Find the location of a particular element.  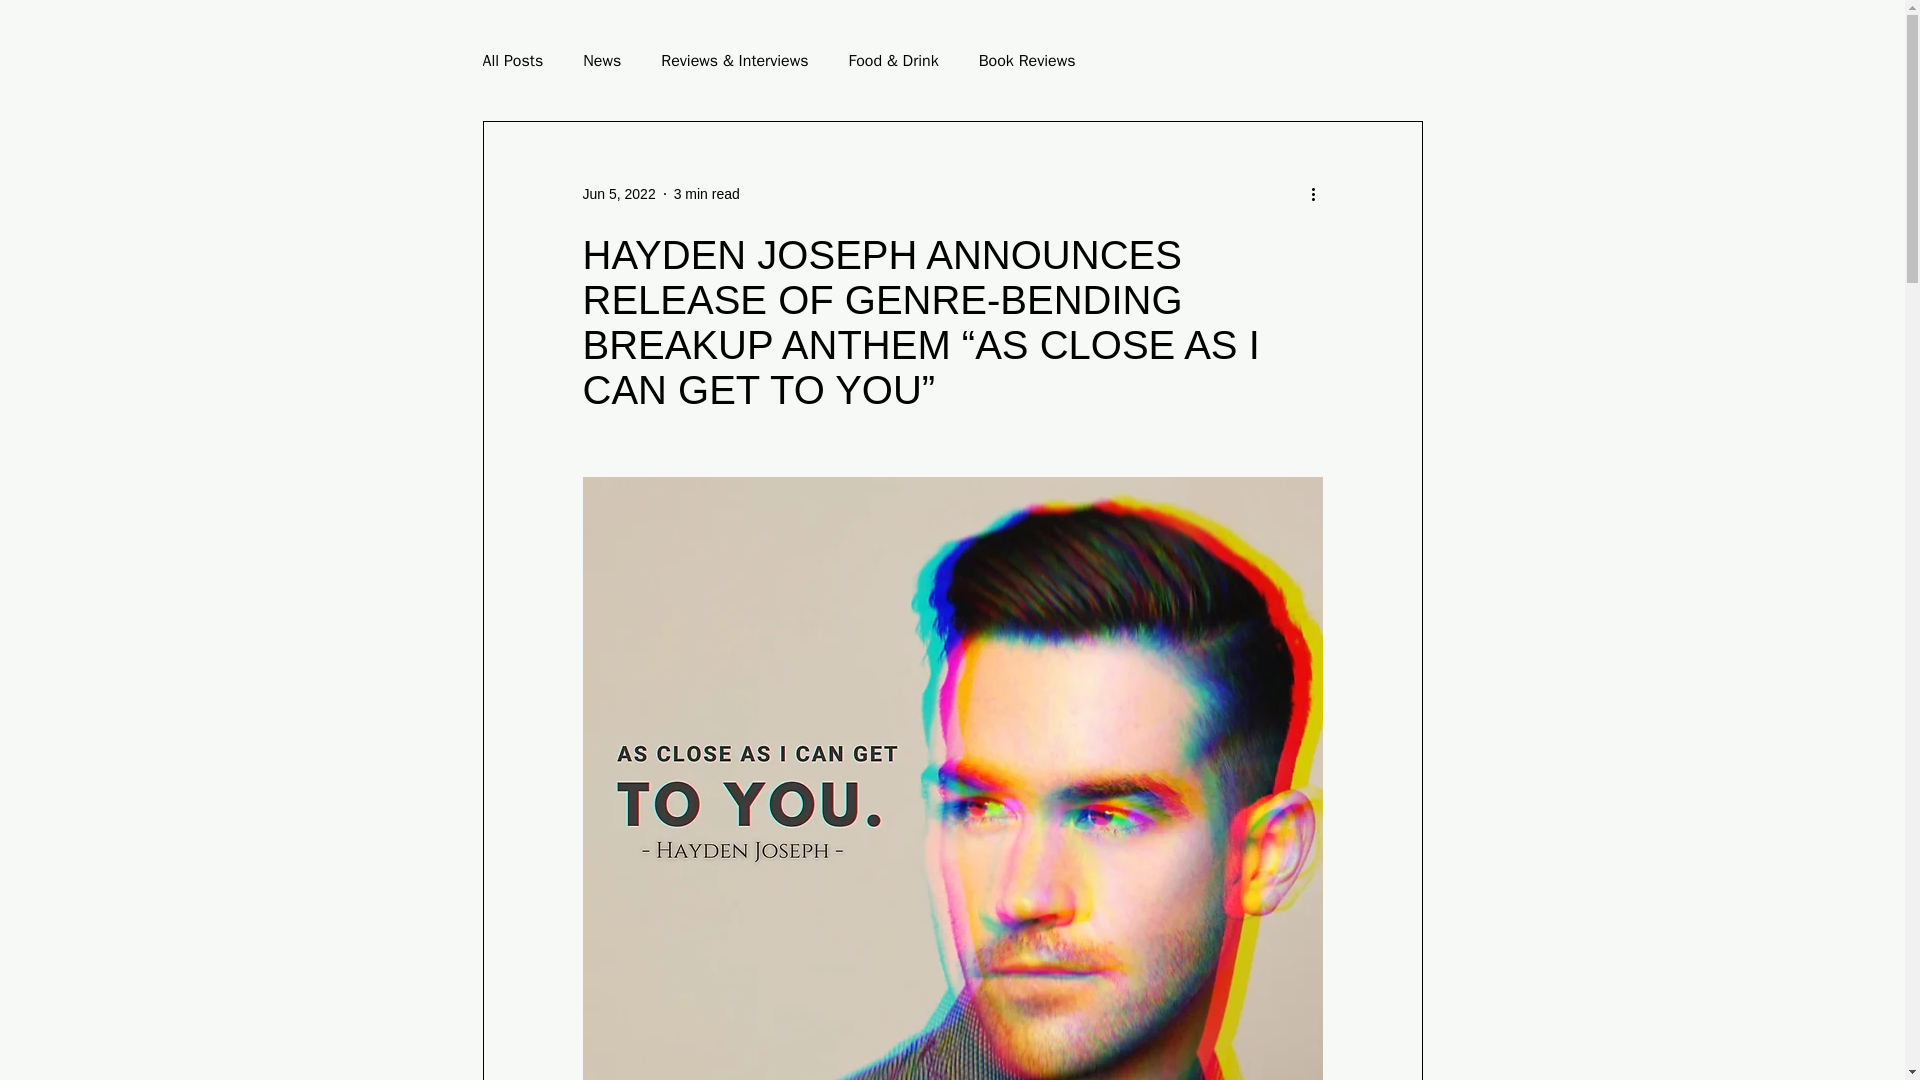

All Posts is located at coordinates (512, 60).